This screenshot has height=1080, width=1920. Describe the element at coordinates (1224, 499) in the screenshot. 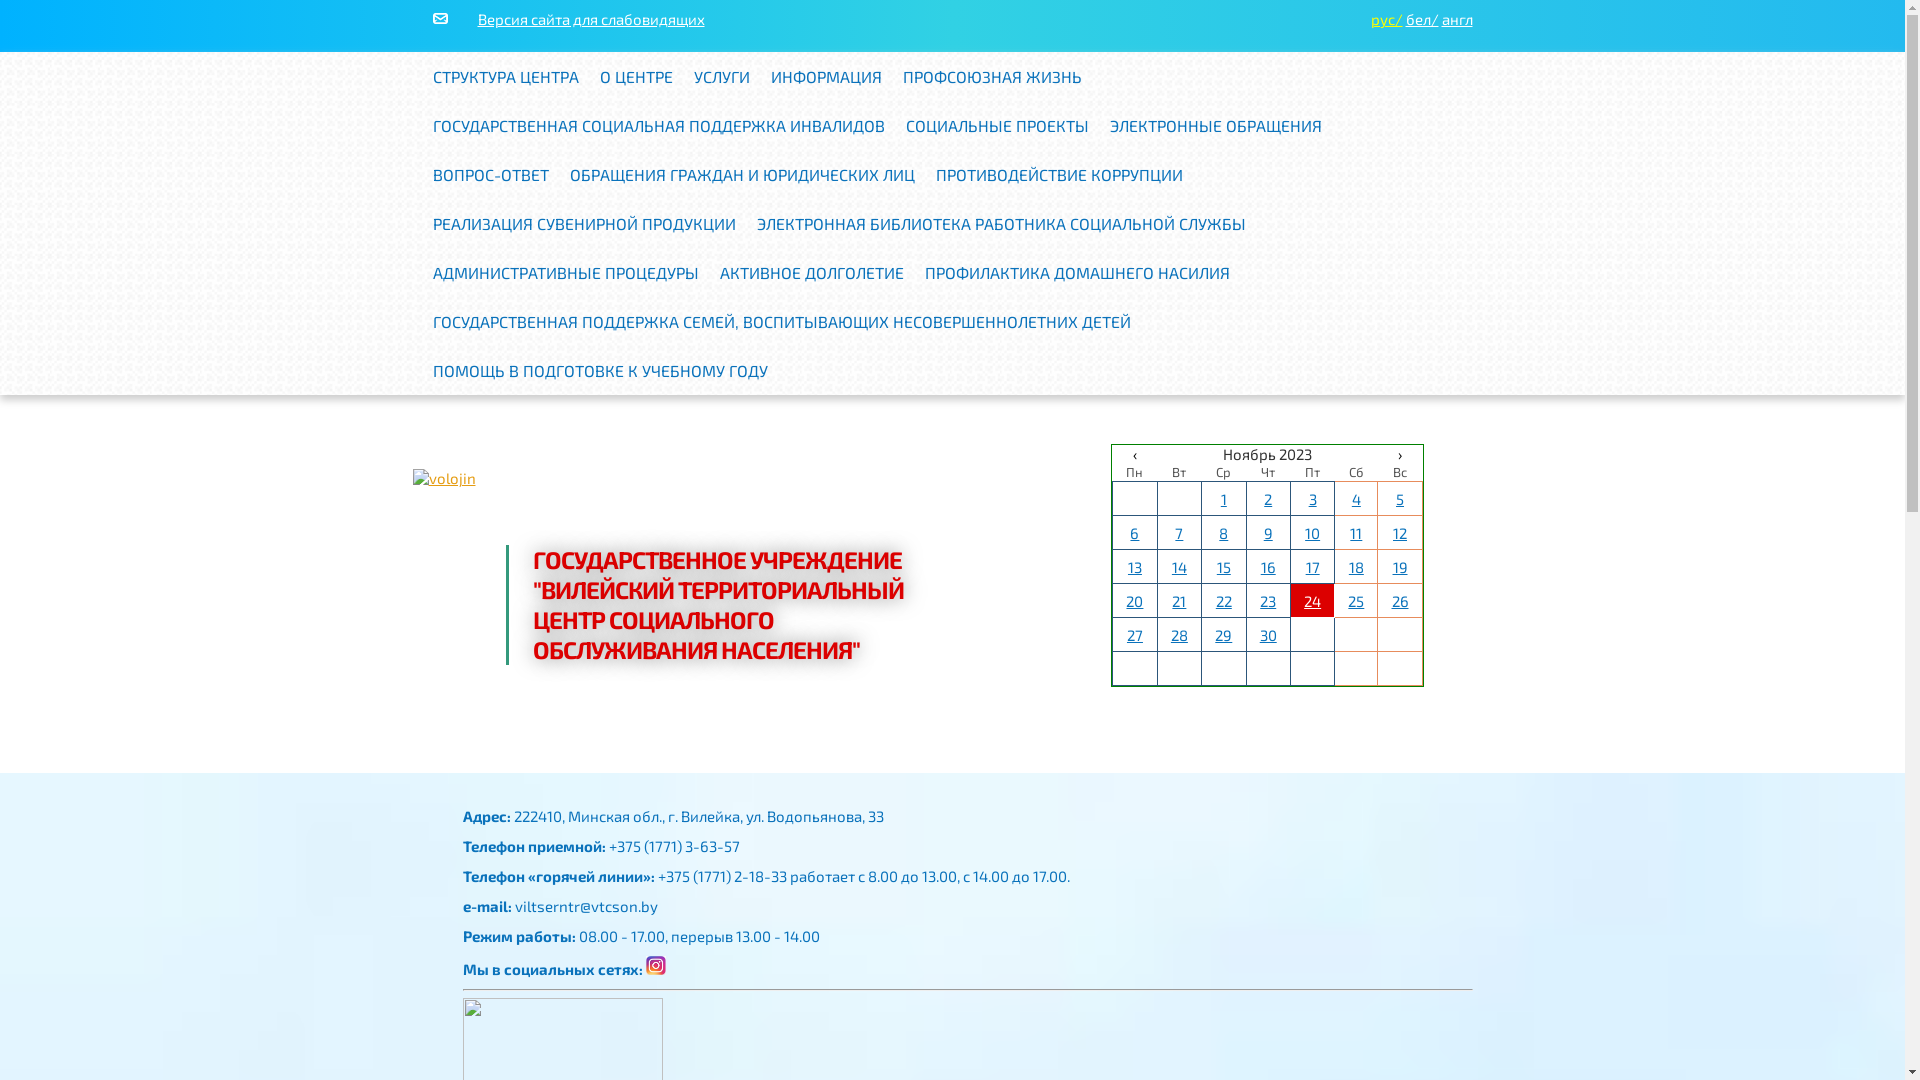

I see `1` at that location.